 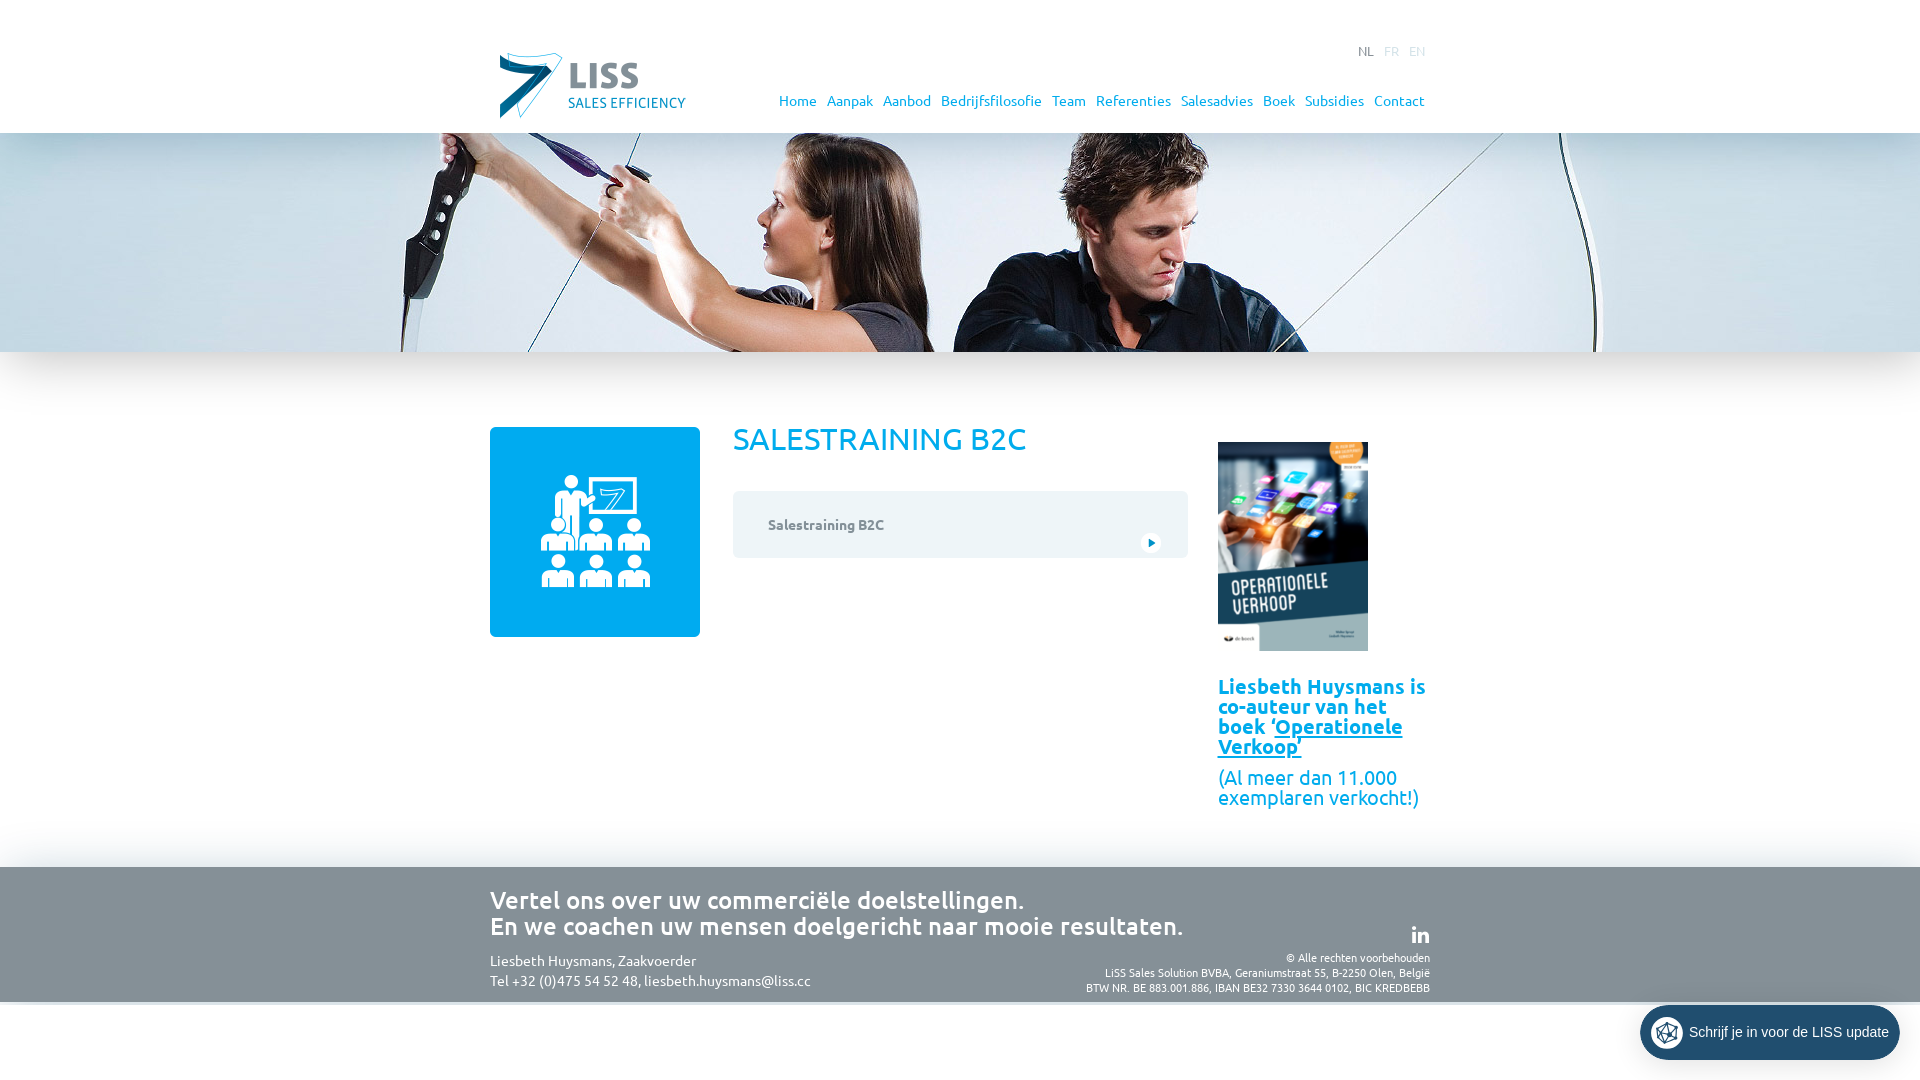 I want to click on Bedrijfsfilosofie, so click(x=992, y=100).